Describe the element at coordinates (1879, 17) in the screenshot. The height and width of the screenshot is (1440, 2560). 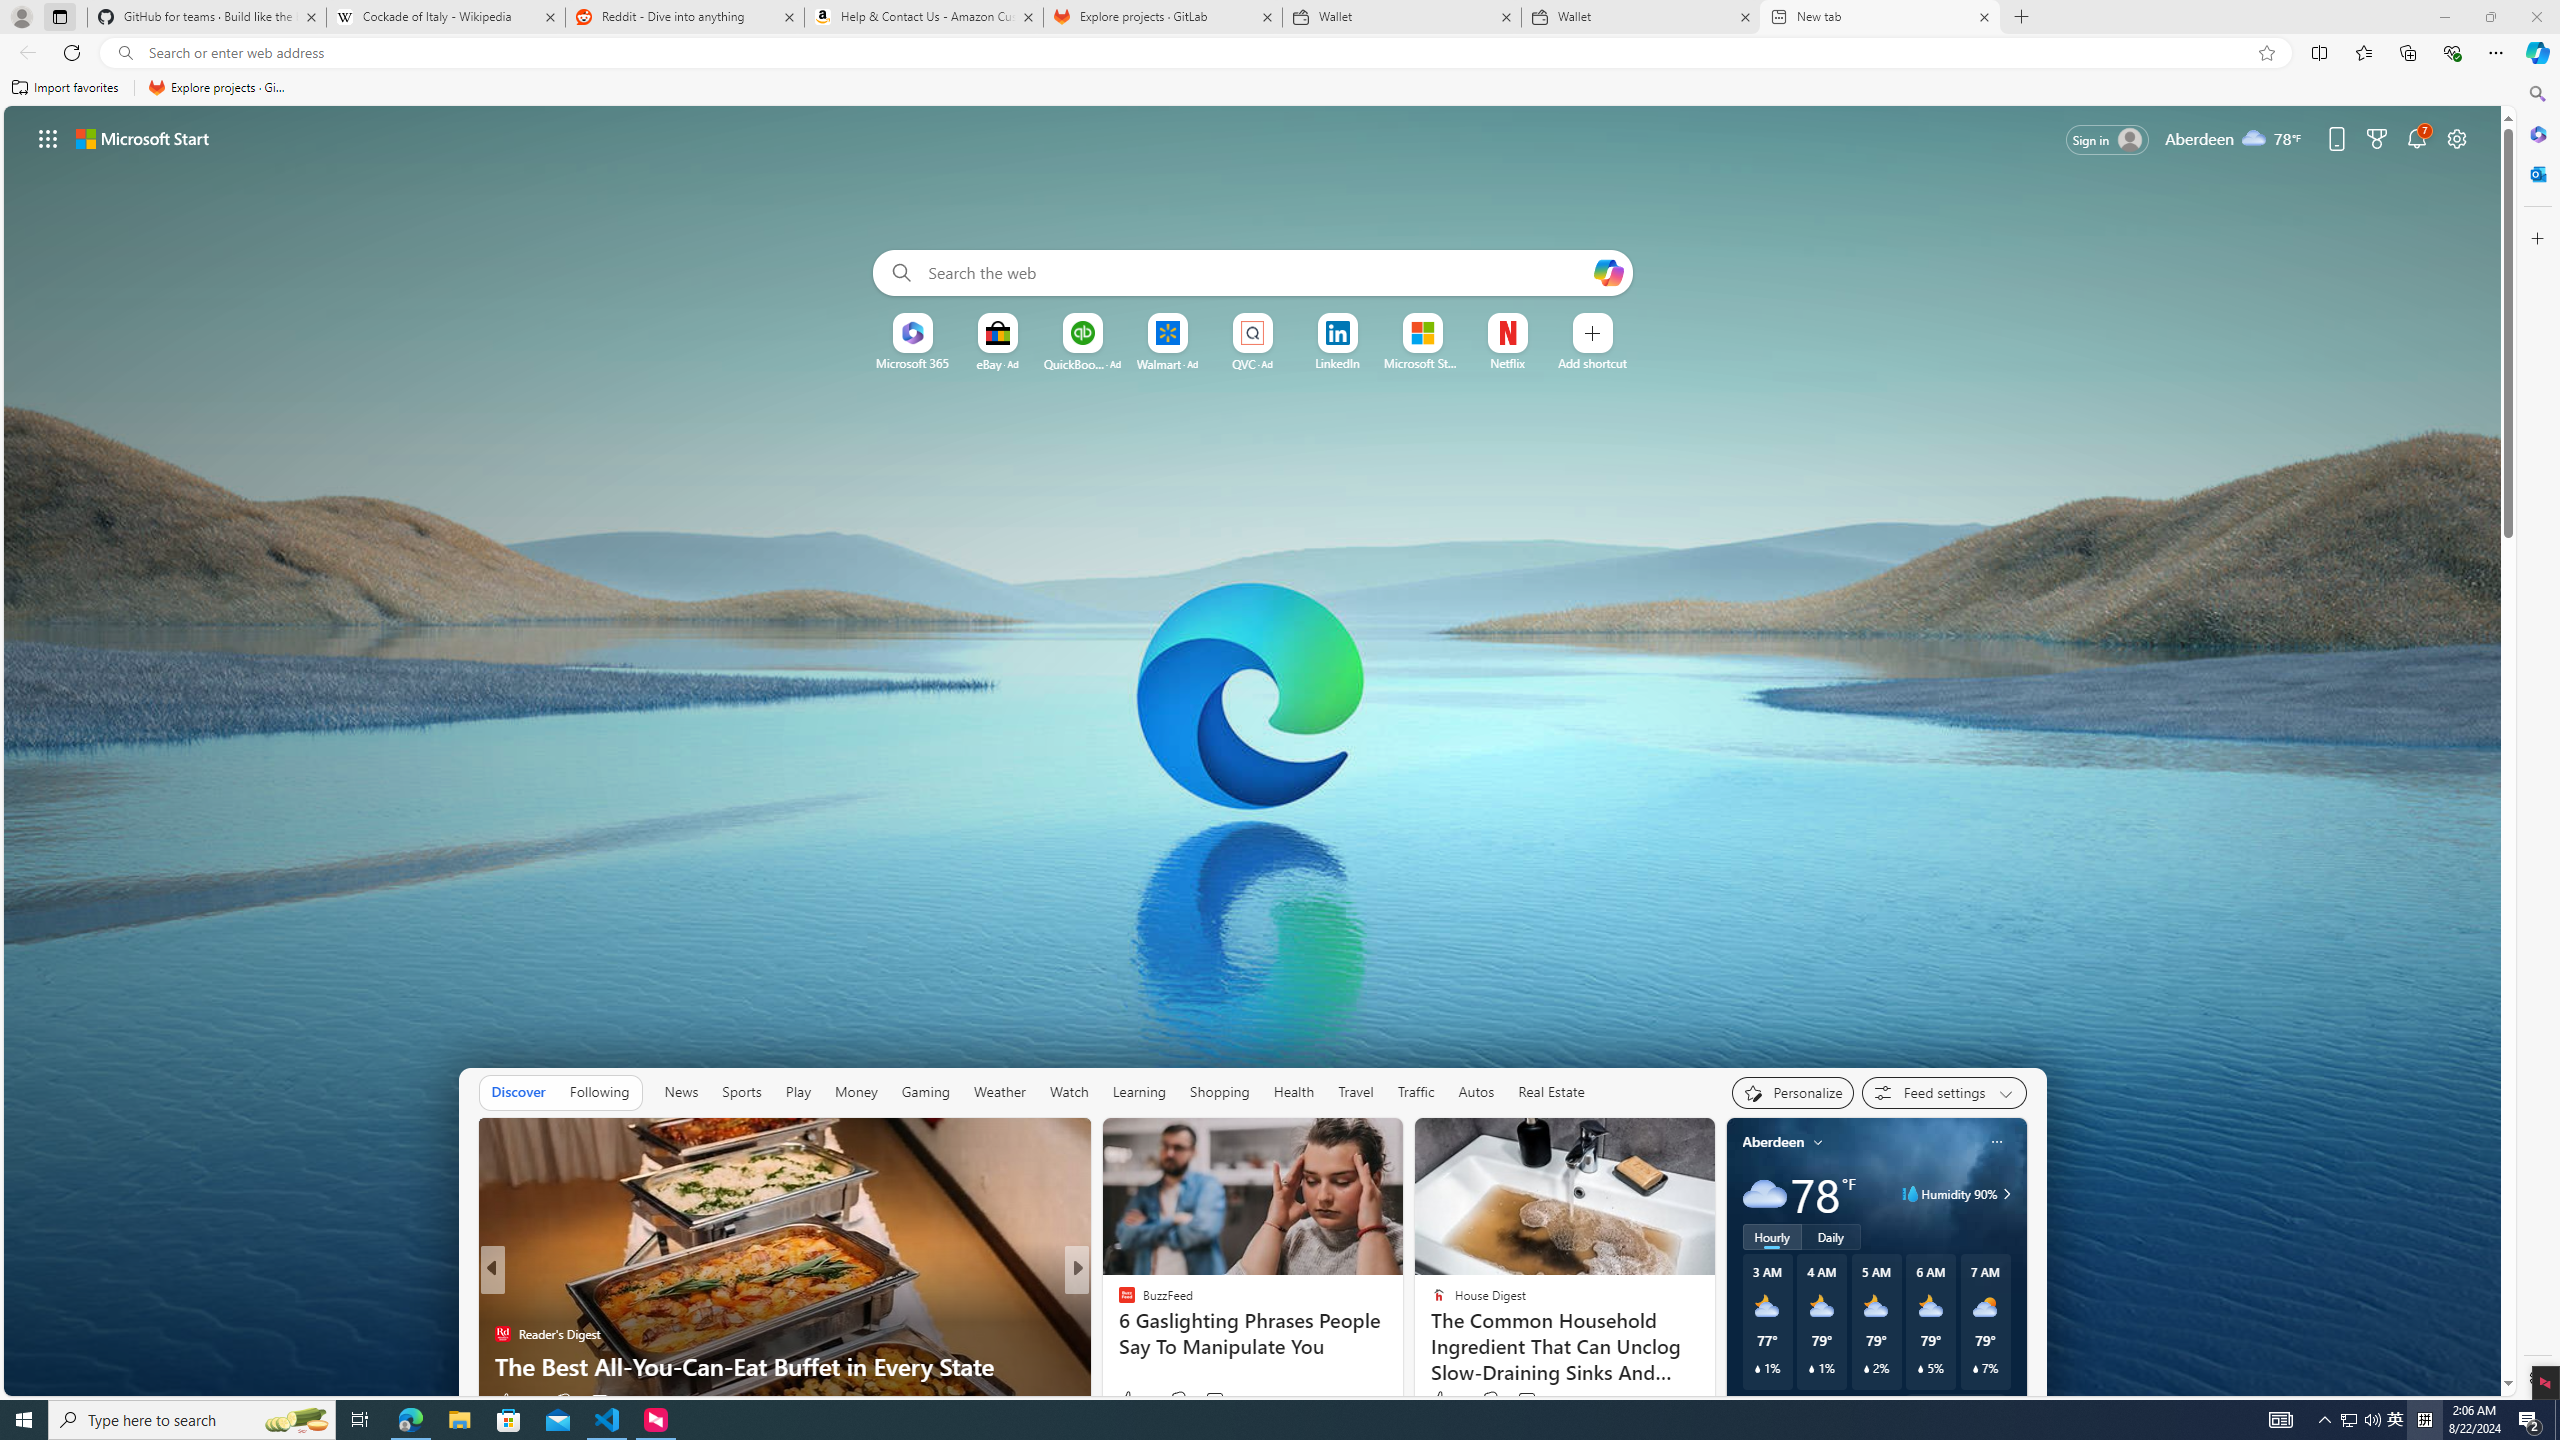
I see `New tab` at that location.